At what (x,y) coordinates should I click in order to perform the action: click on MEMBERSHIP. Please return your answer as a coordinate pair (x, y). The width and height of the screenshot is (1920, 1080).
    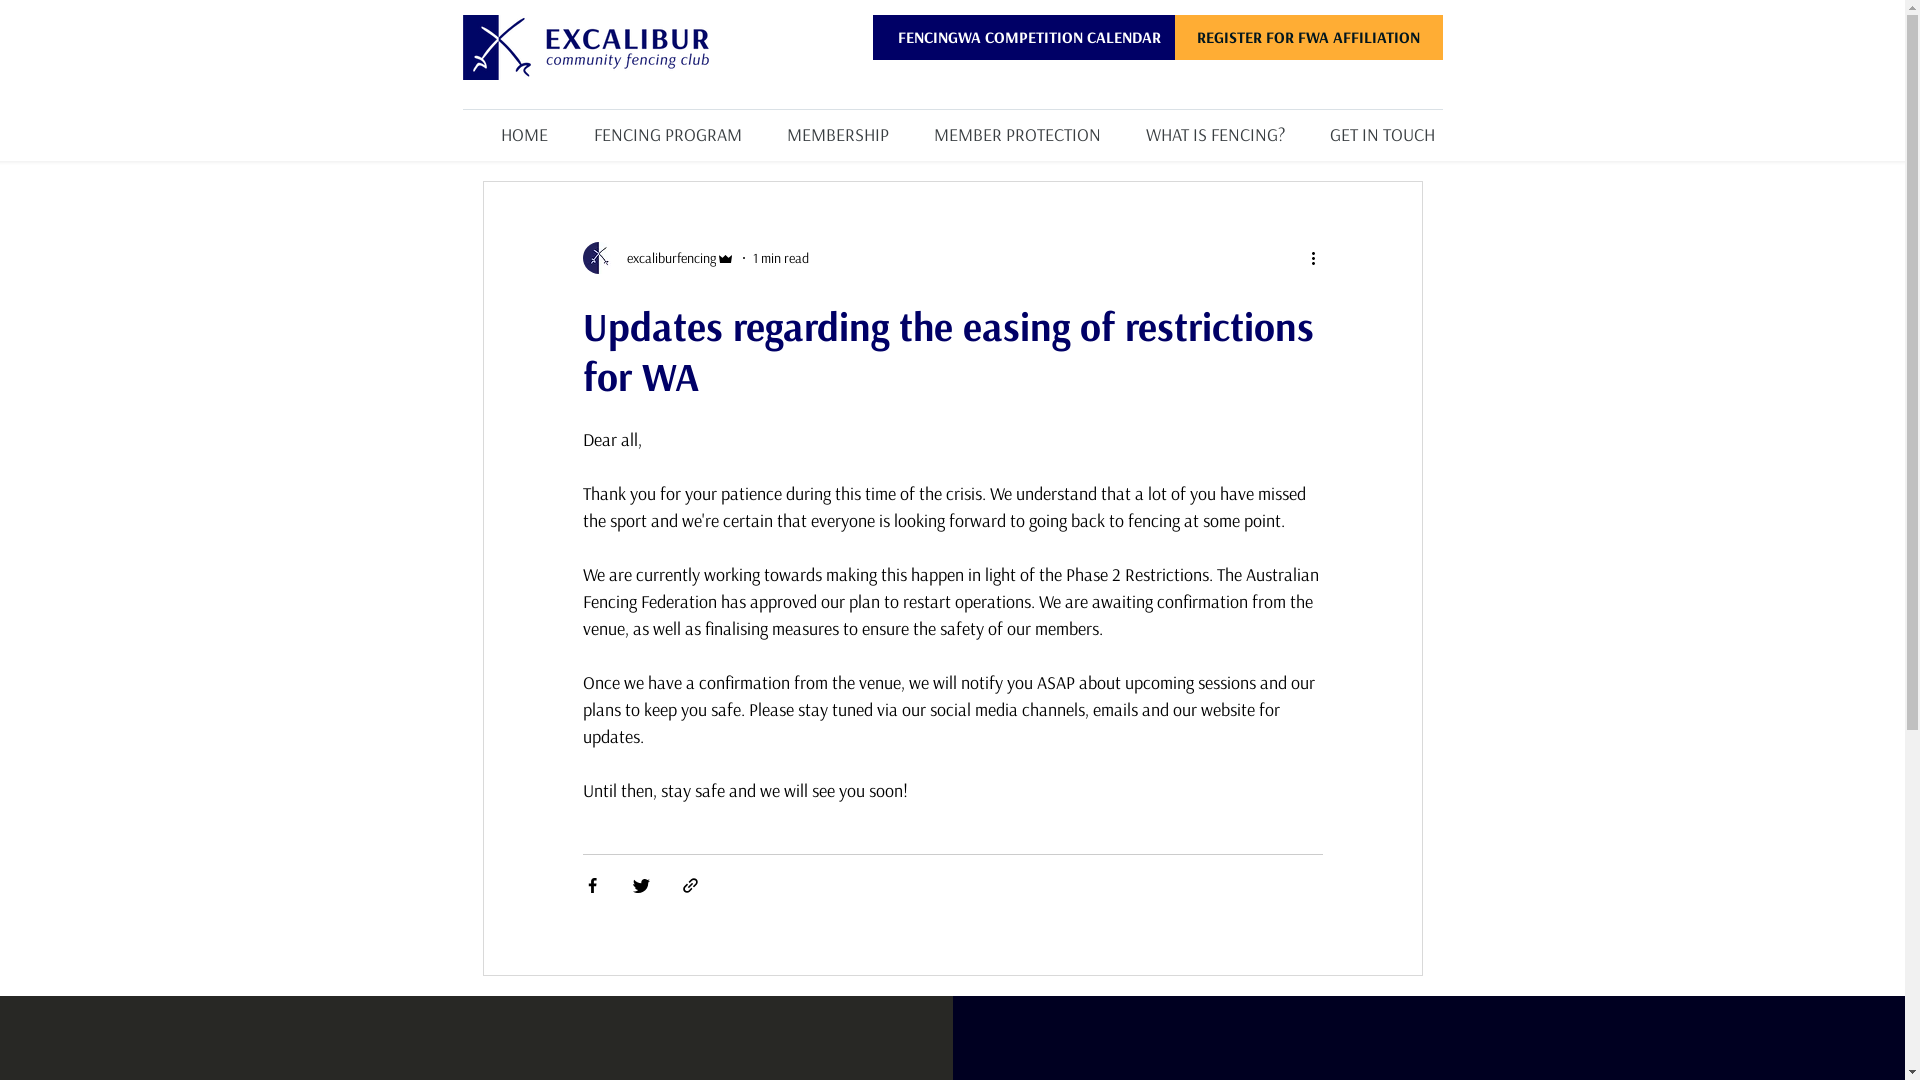
    Looking at the image, I should click on (824, 126).